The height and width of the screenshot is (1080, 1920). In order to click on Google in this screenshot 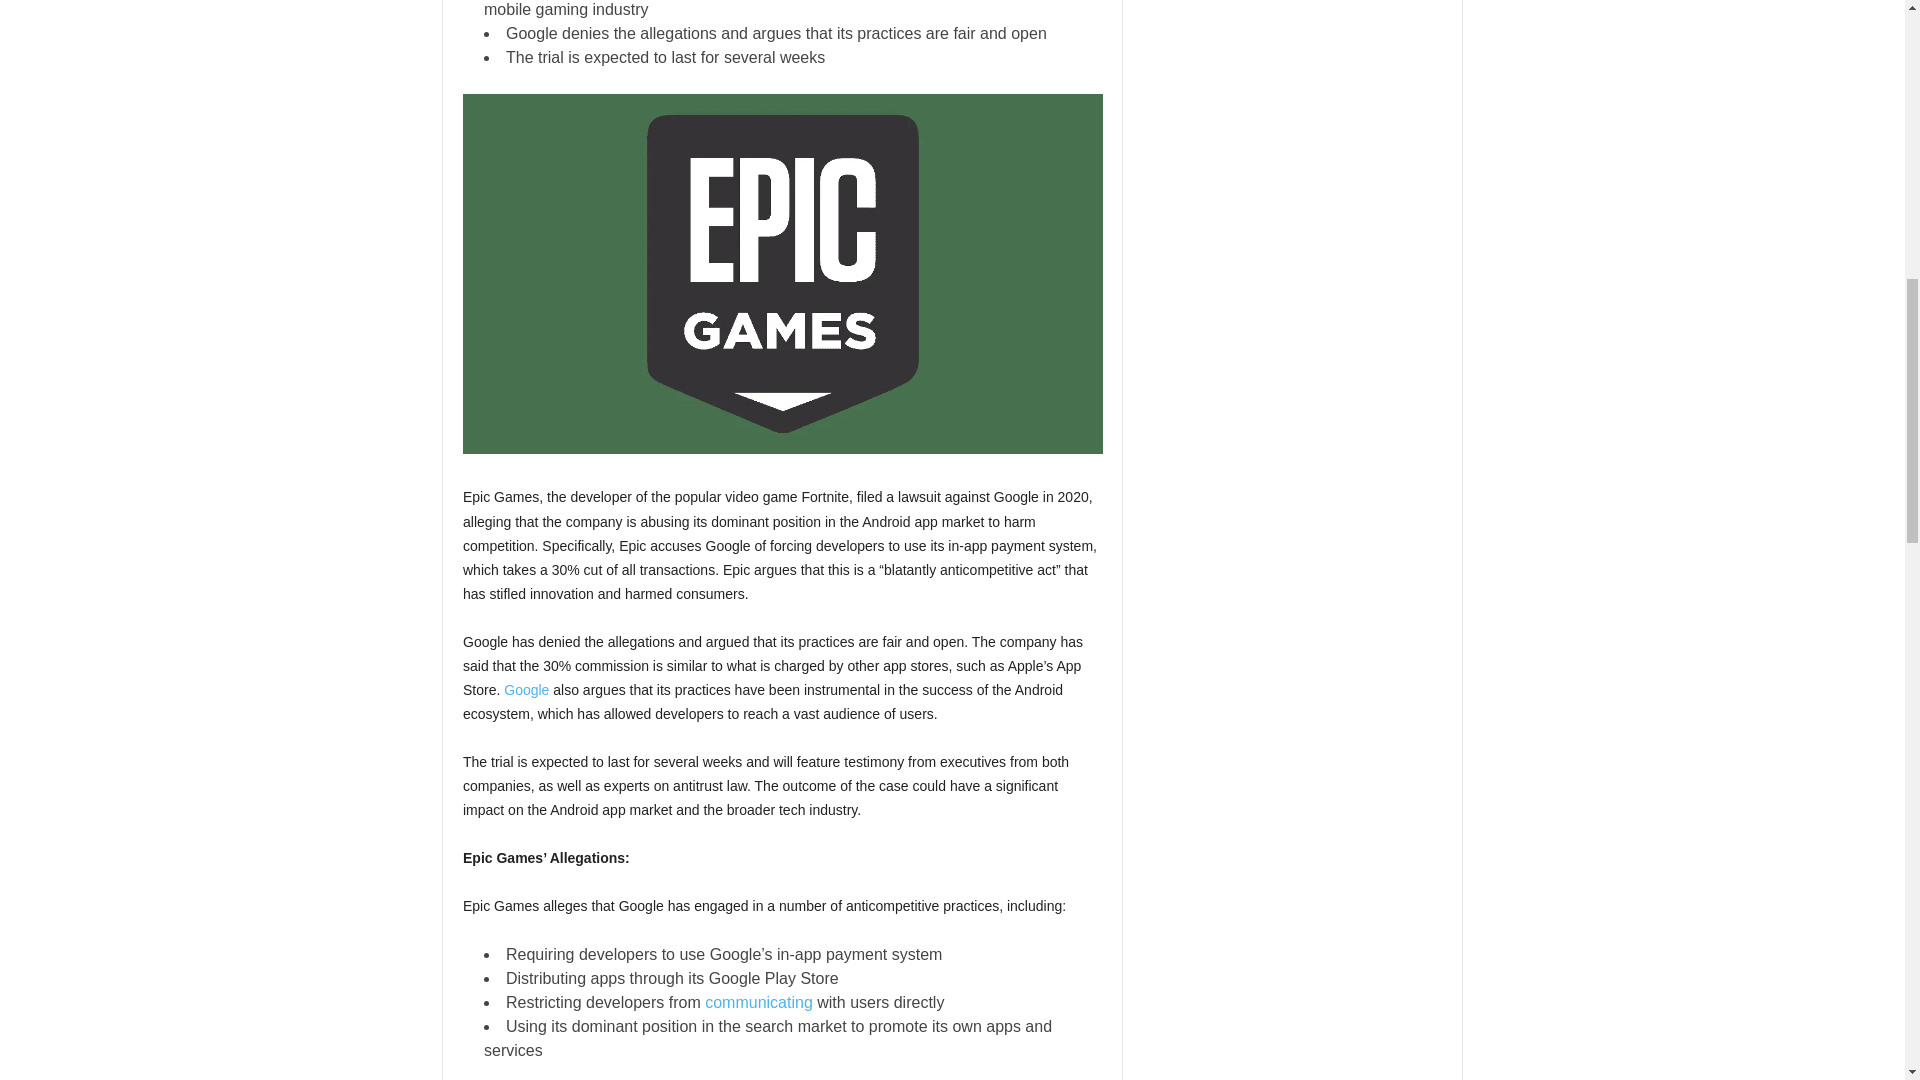, I will do `click(526, 689)`.